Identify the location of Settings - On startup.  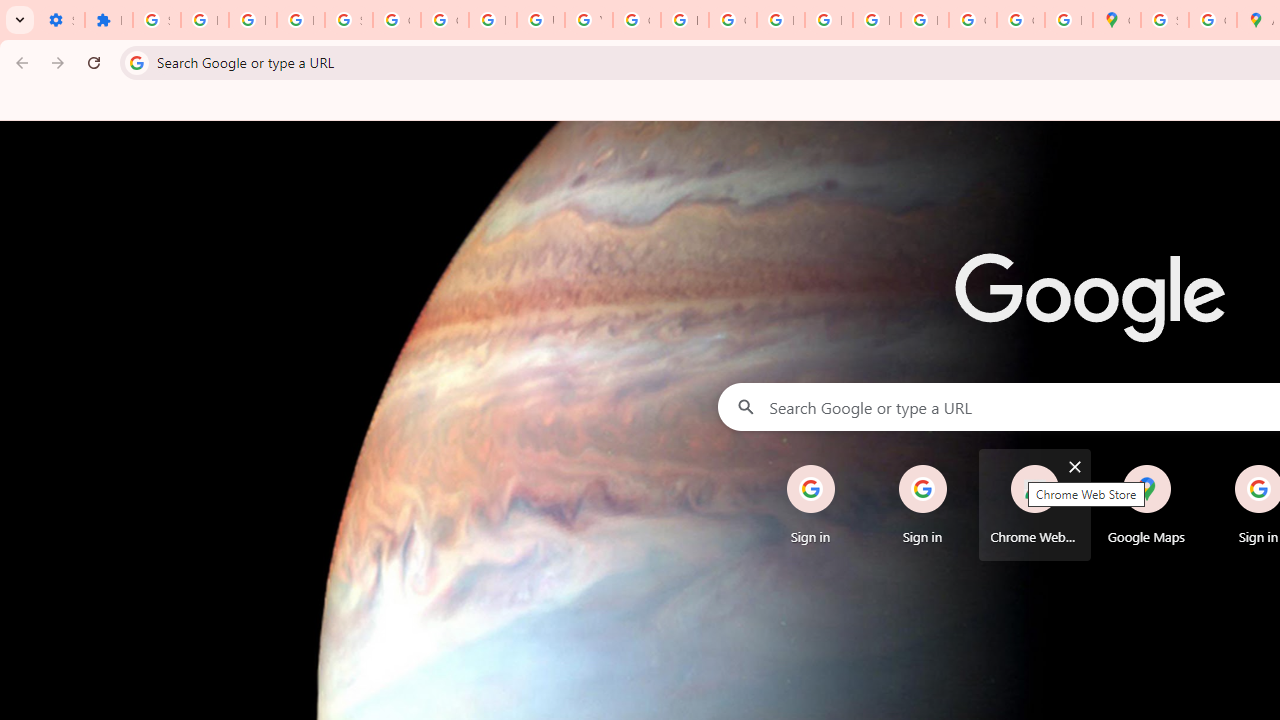
(60, 20).